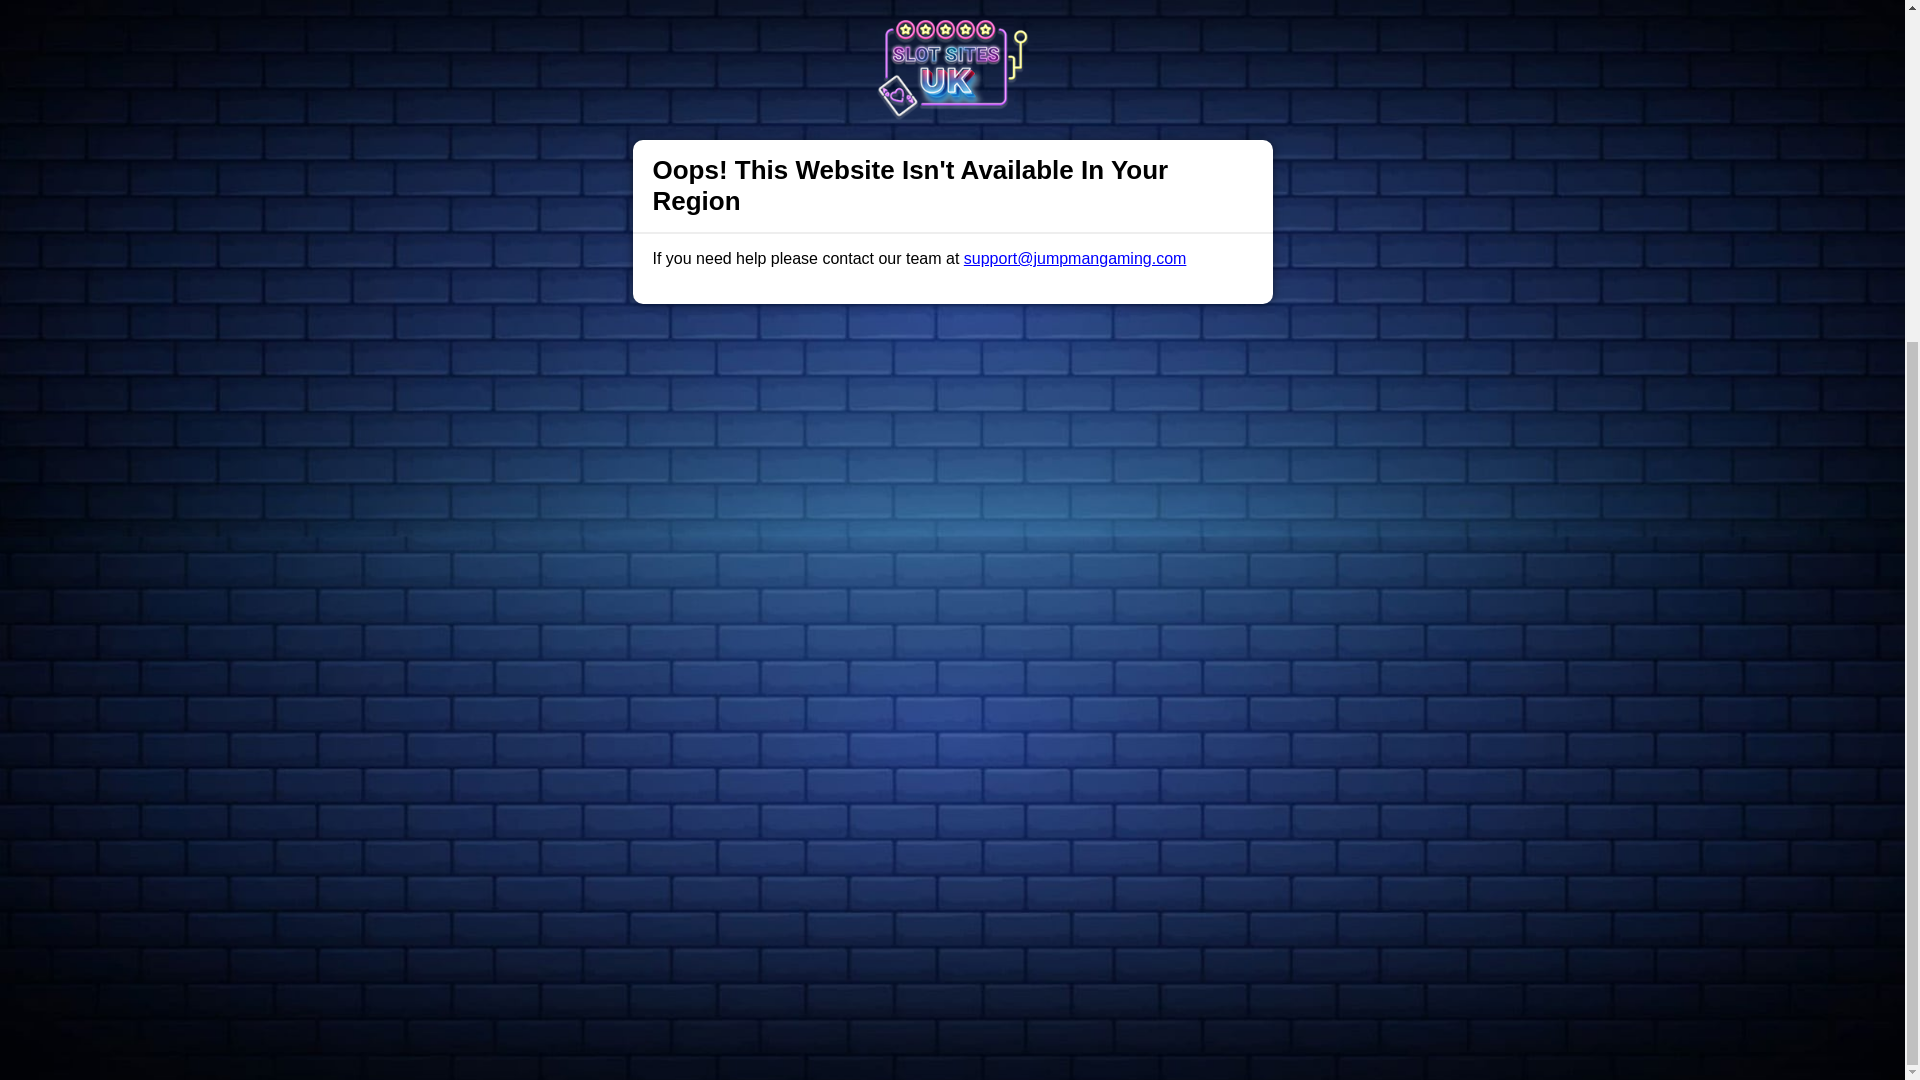 The width and height of the screenshot is (1920, 1080). What do you see at coordinates (952, 519) in the screenshot?
I see `Back To All Games` at bounding box center [952, 519].